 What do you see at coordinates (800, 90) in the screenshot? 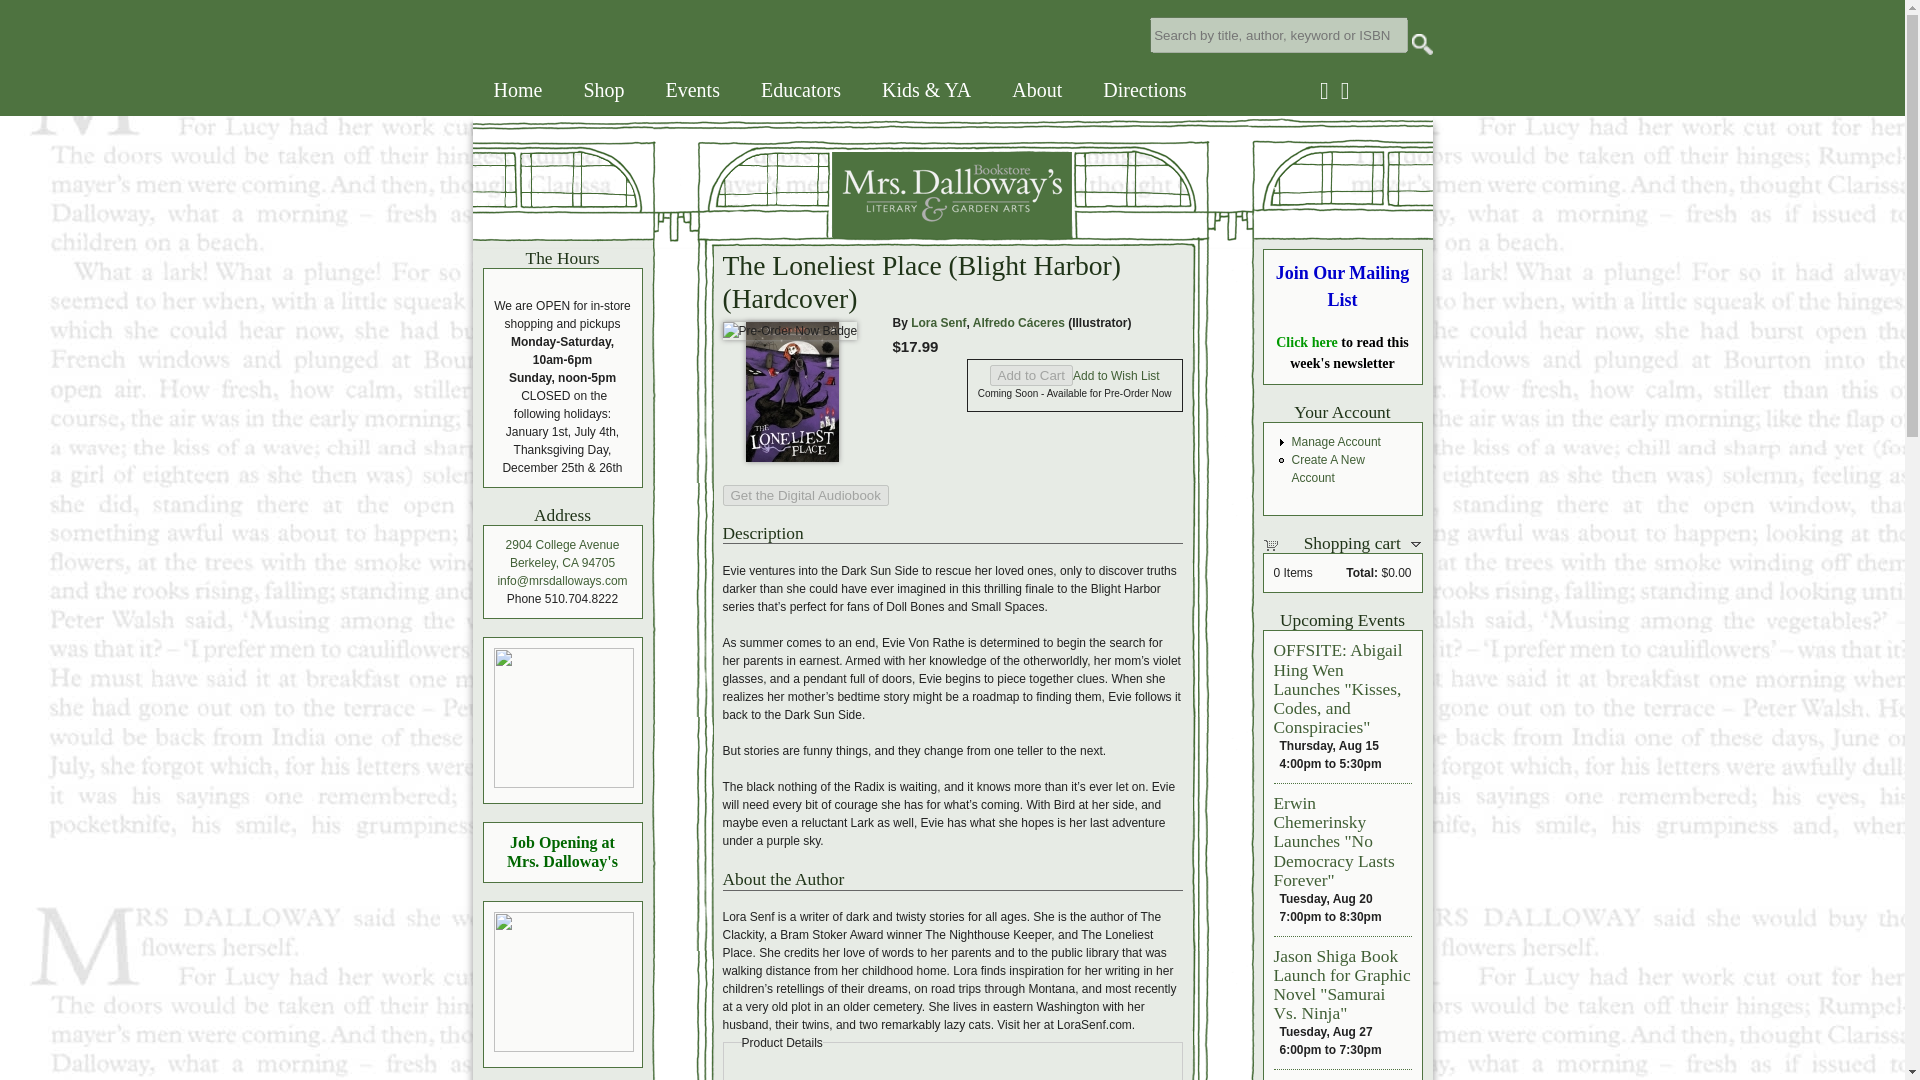
I see `Educators` at bounding box center [800, 90].